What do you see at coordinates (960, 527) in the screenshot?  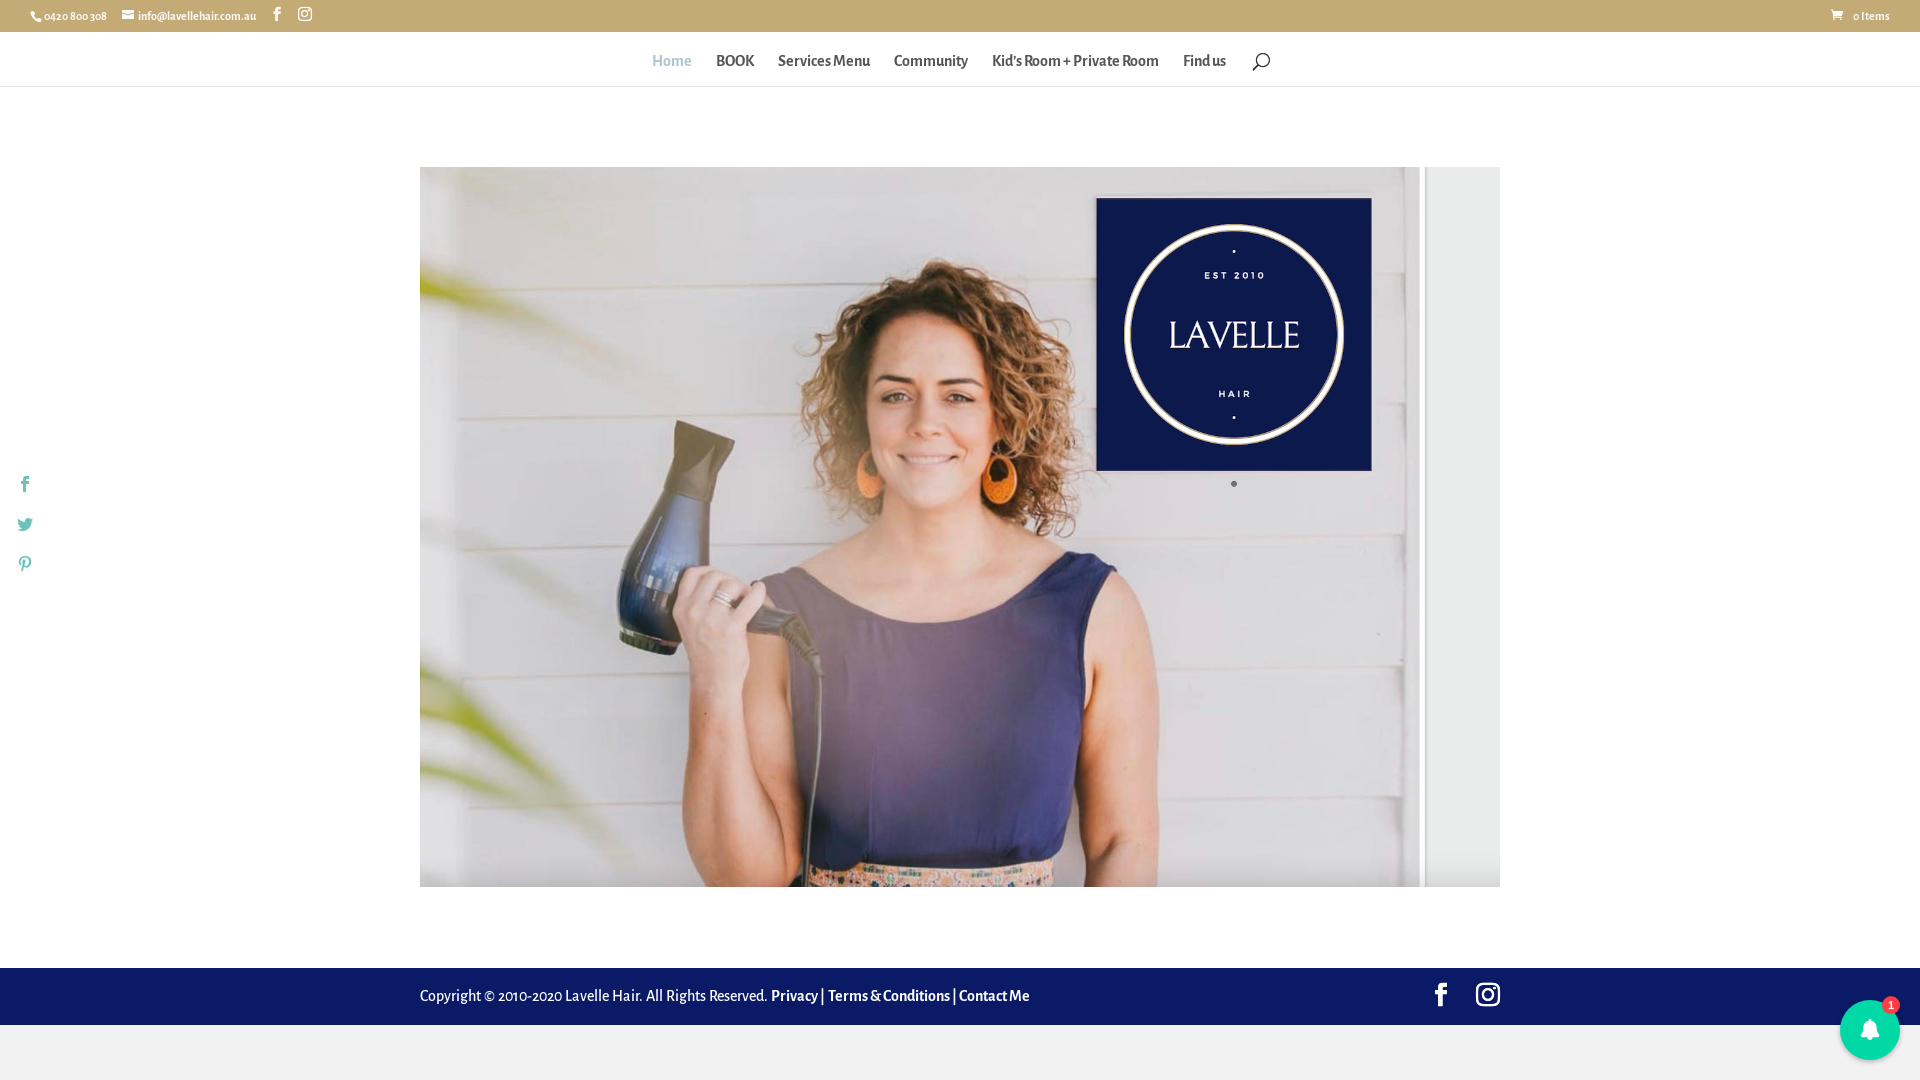 I see `Screen Shot 2023-01-11 at 2.51.38 pm` at bounding box center [960, 527].